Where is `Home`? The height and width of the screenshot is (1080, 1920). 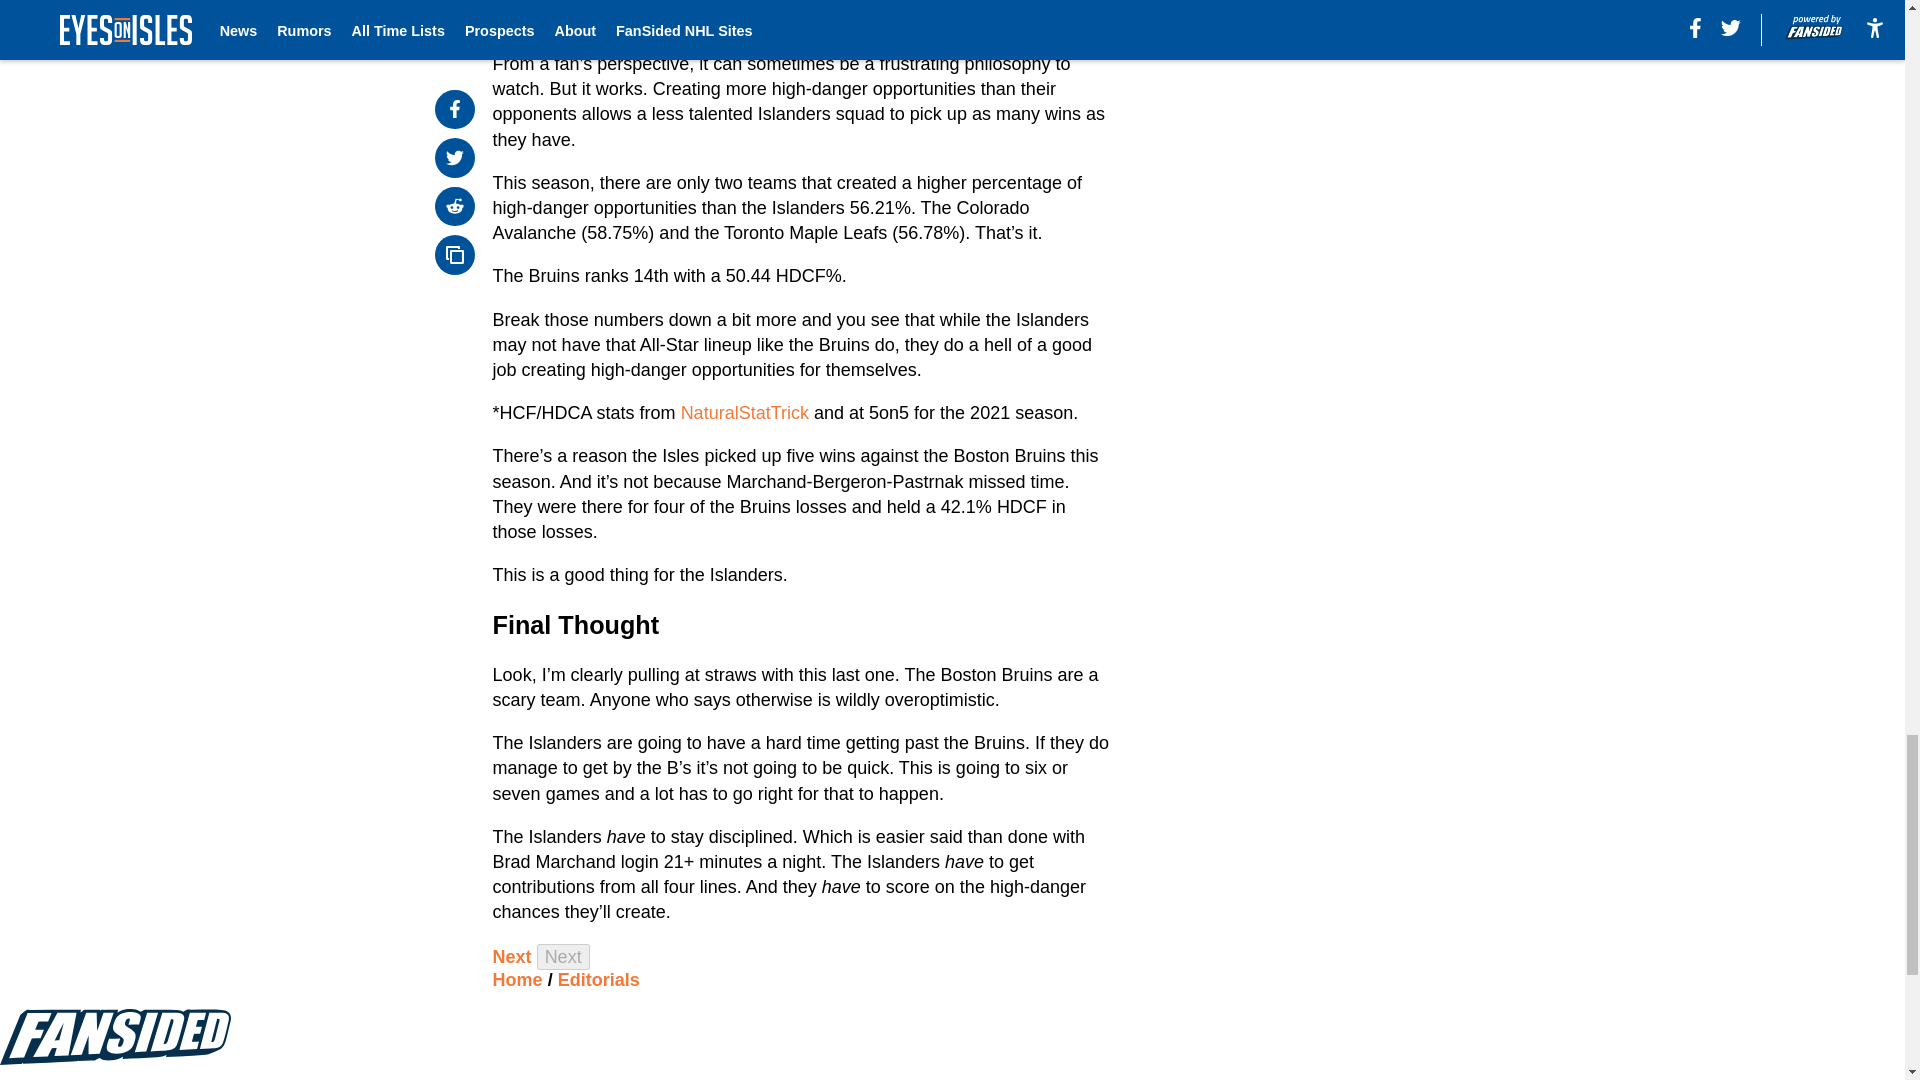 Home is located at coordinates (518, 980).